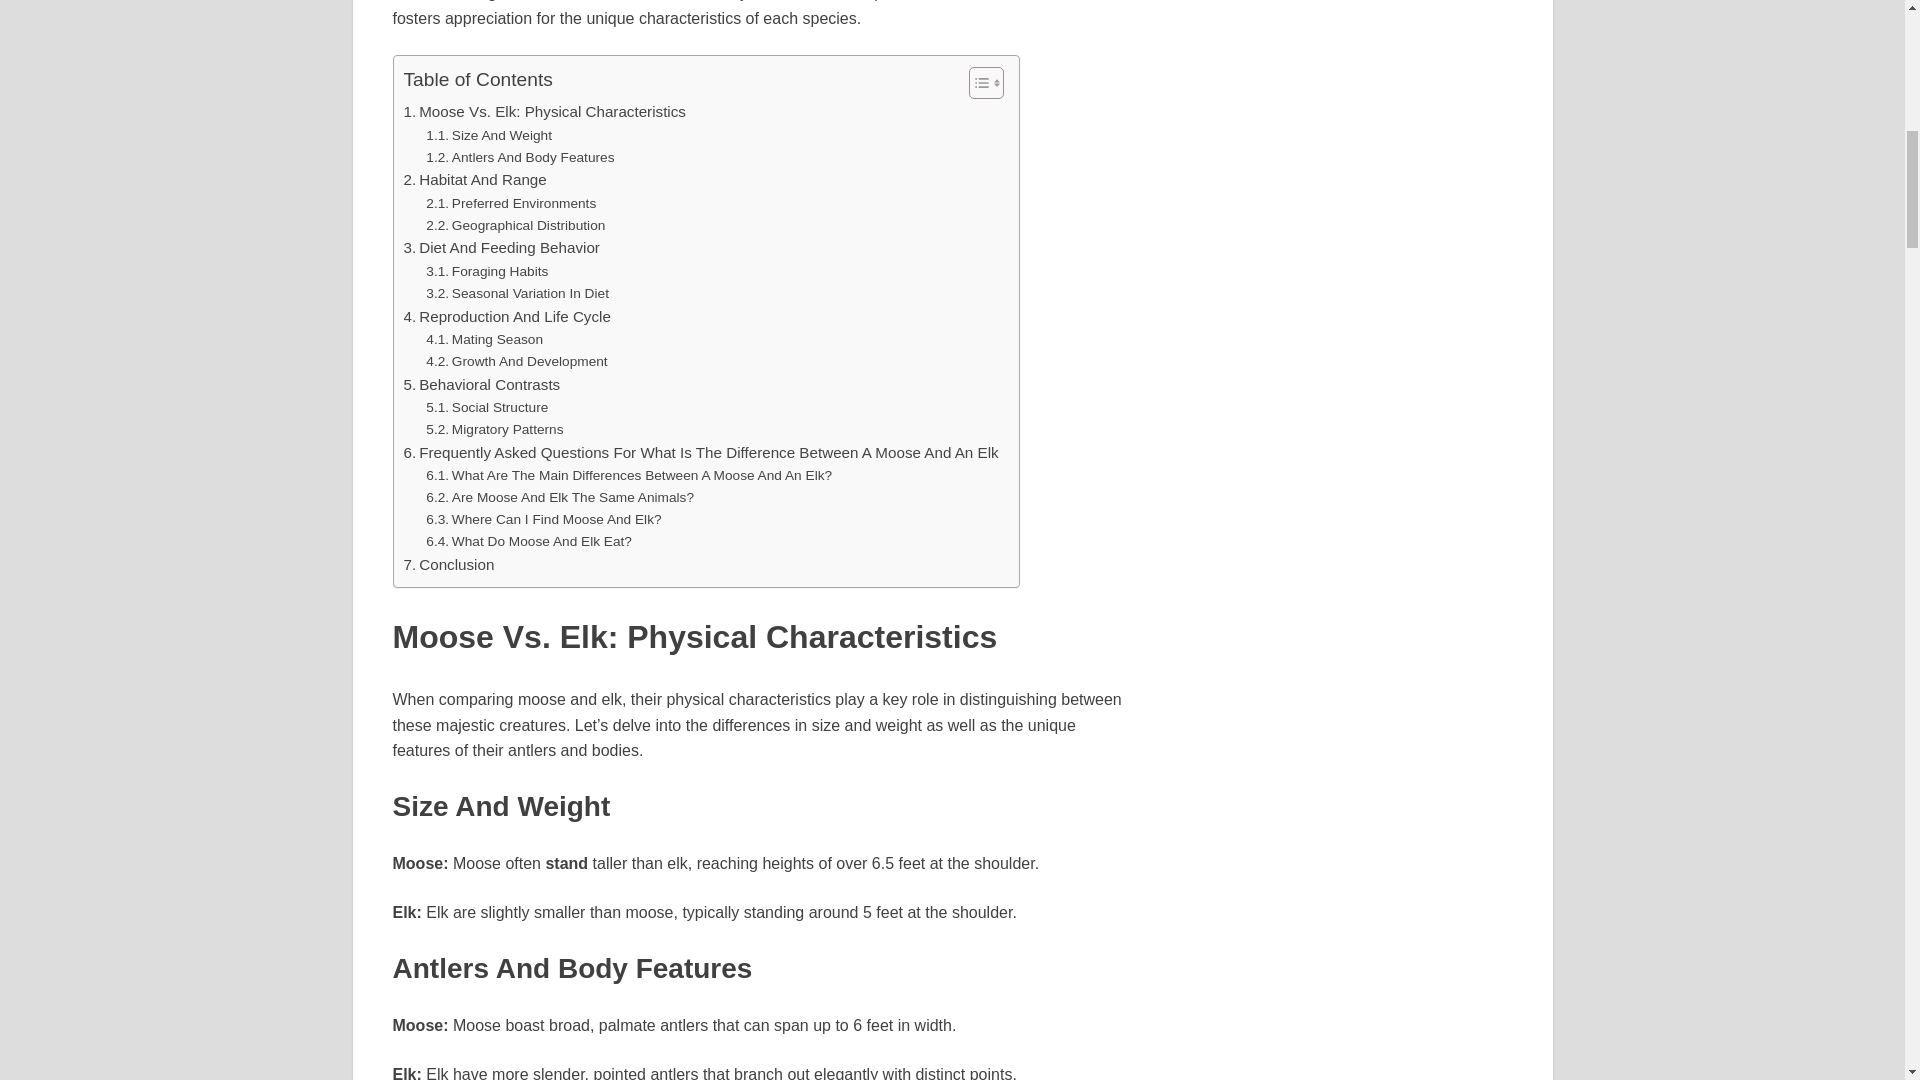 This screenshot has width=1920, height=1080. I want to click on Behavioral Contrasts, so click(482, 384).